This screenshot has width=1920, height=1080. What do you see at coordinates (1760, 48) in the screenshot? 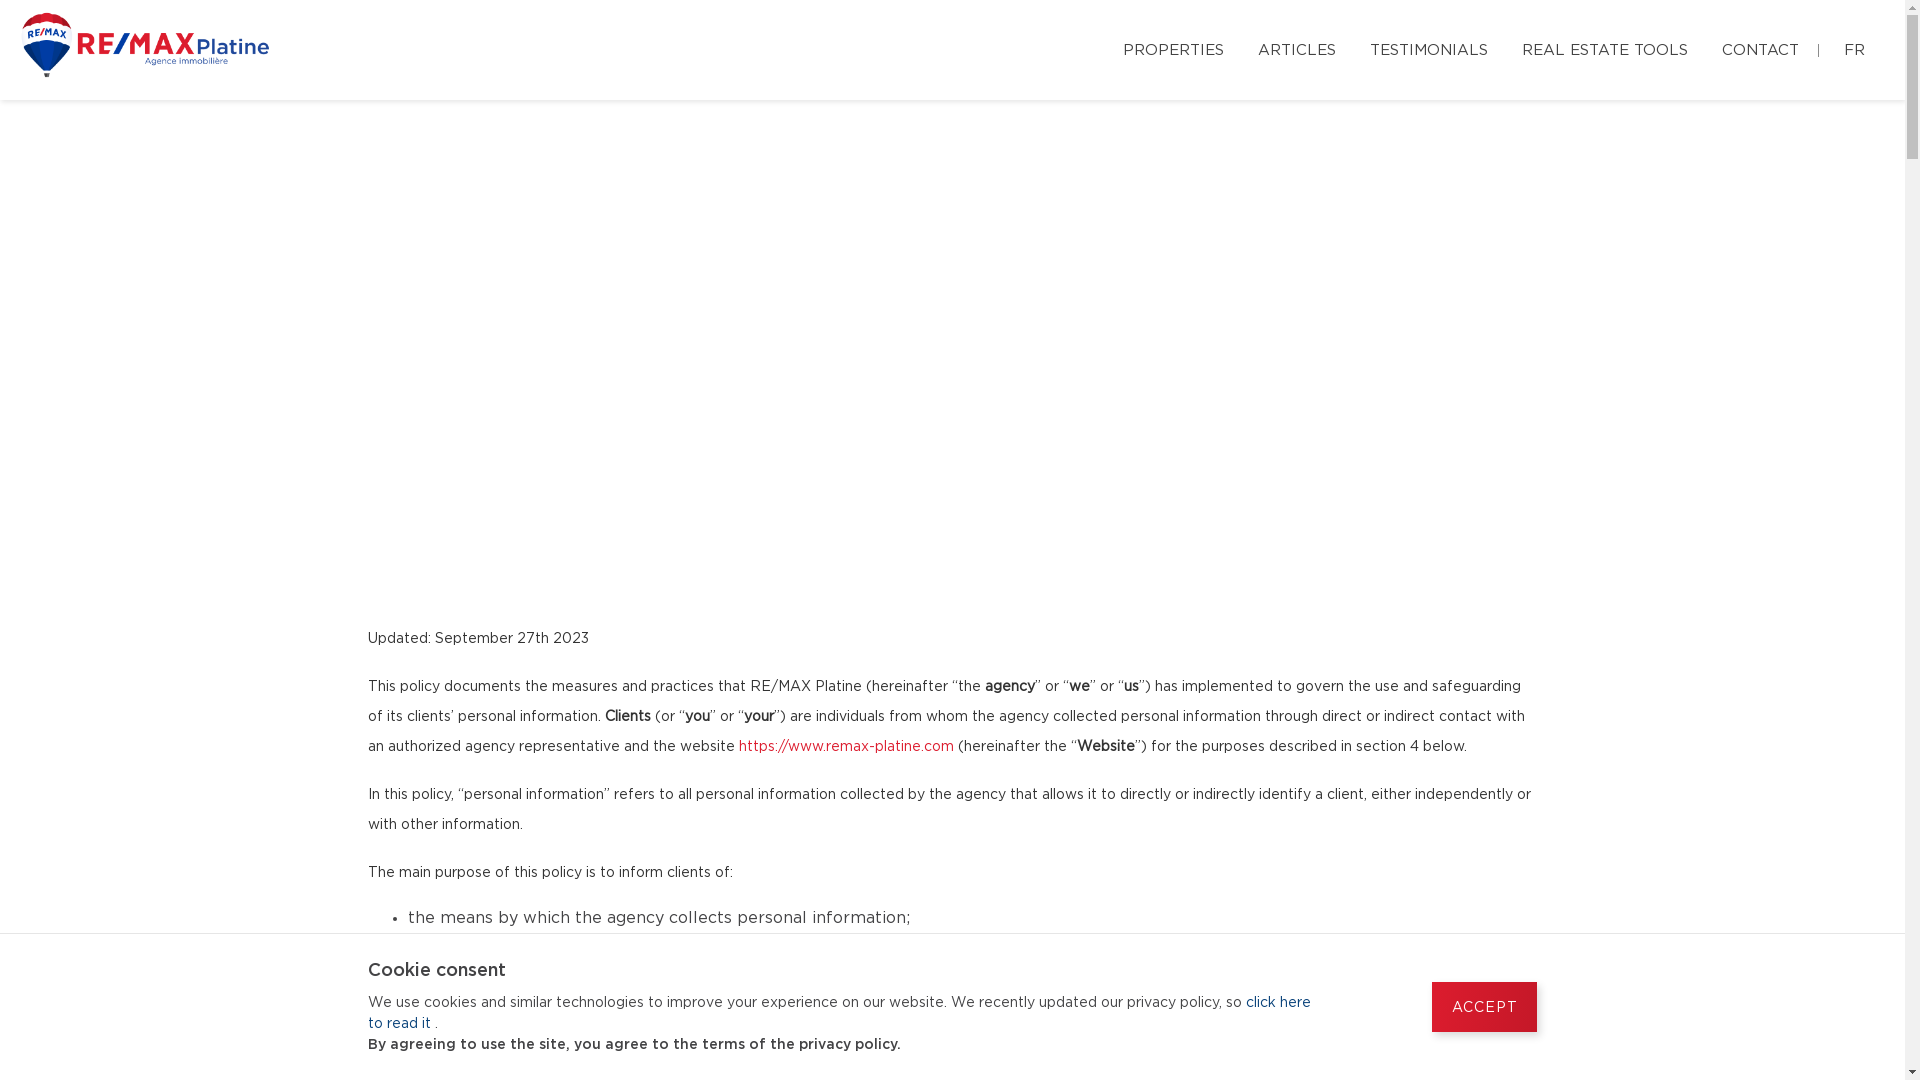
I see `CONTACT` at bounding box center [1760, 48].